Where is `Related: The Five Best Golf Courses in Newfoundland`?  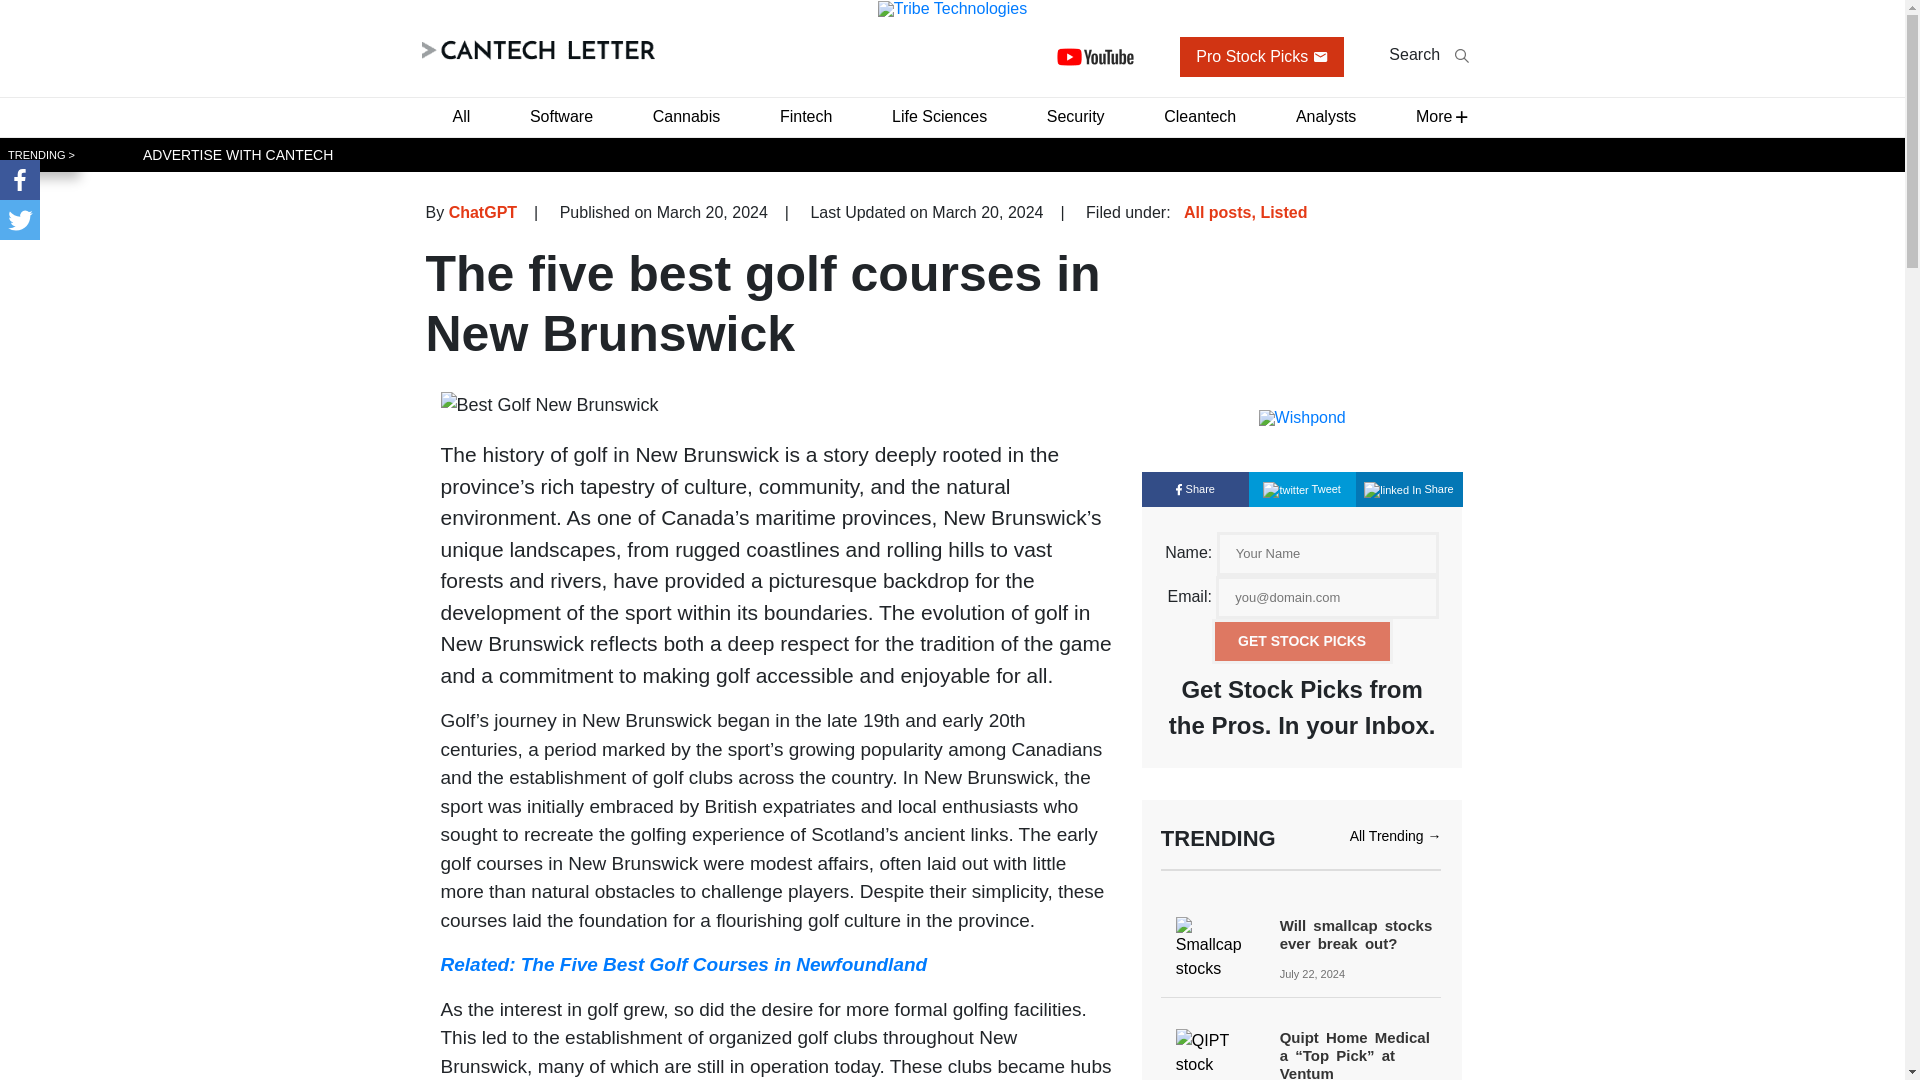 Related: The Five Best Golf Courses in Newfoundland is located at coordinates (683, 964).